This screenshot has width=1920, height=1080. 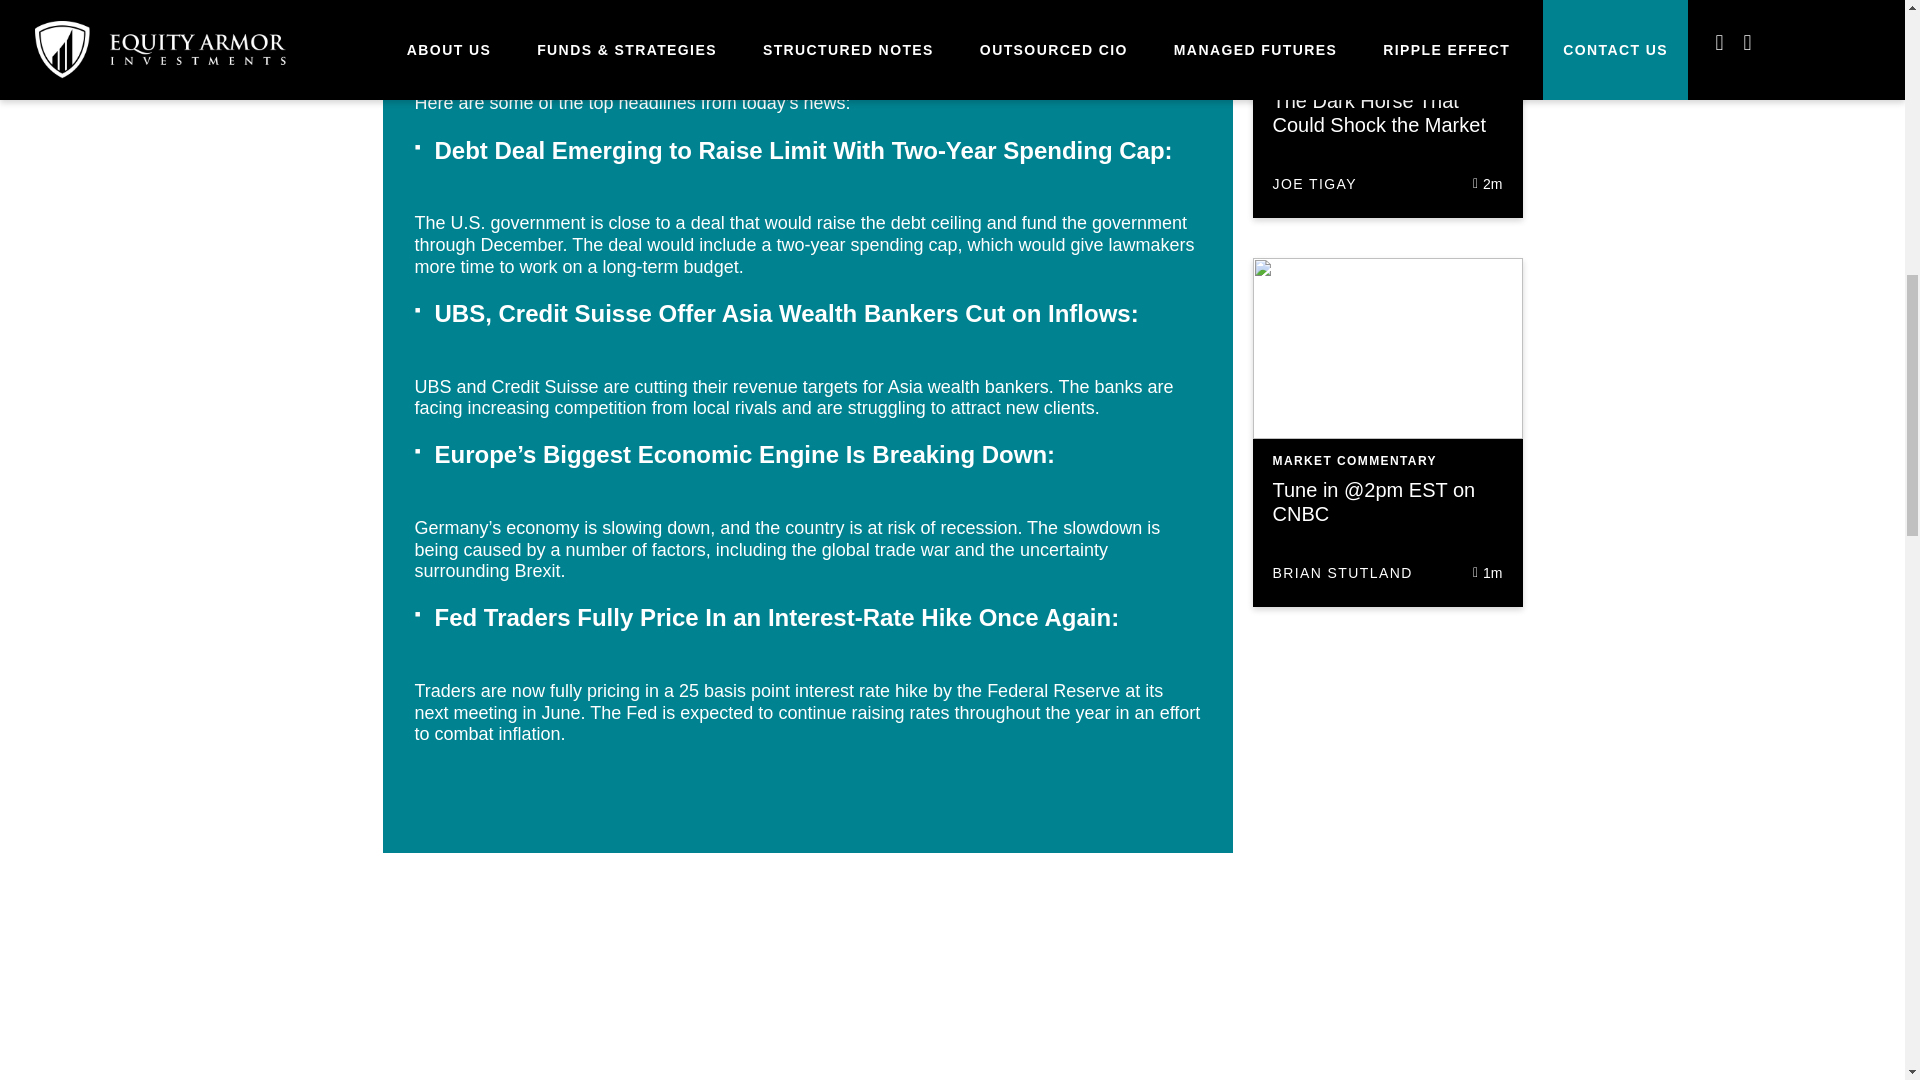 What do you see at coordinates (1354, 460) in the screenshot?
I see `MARKET COMMENTARY` at bounding box center [1354, 460].